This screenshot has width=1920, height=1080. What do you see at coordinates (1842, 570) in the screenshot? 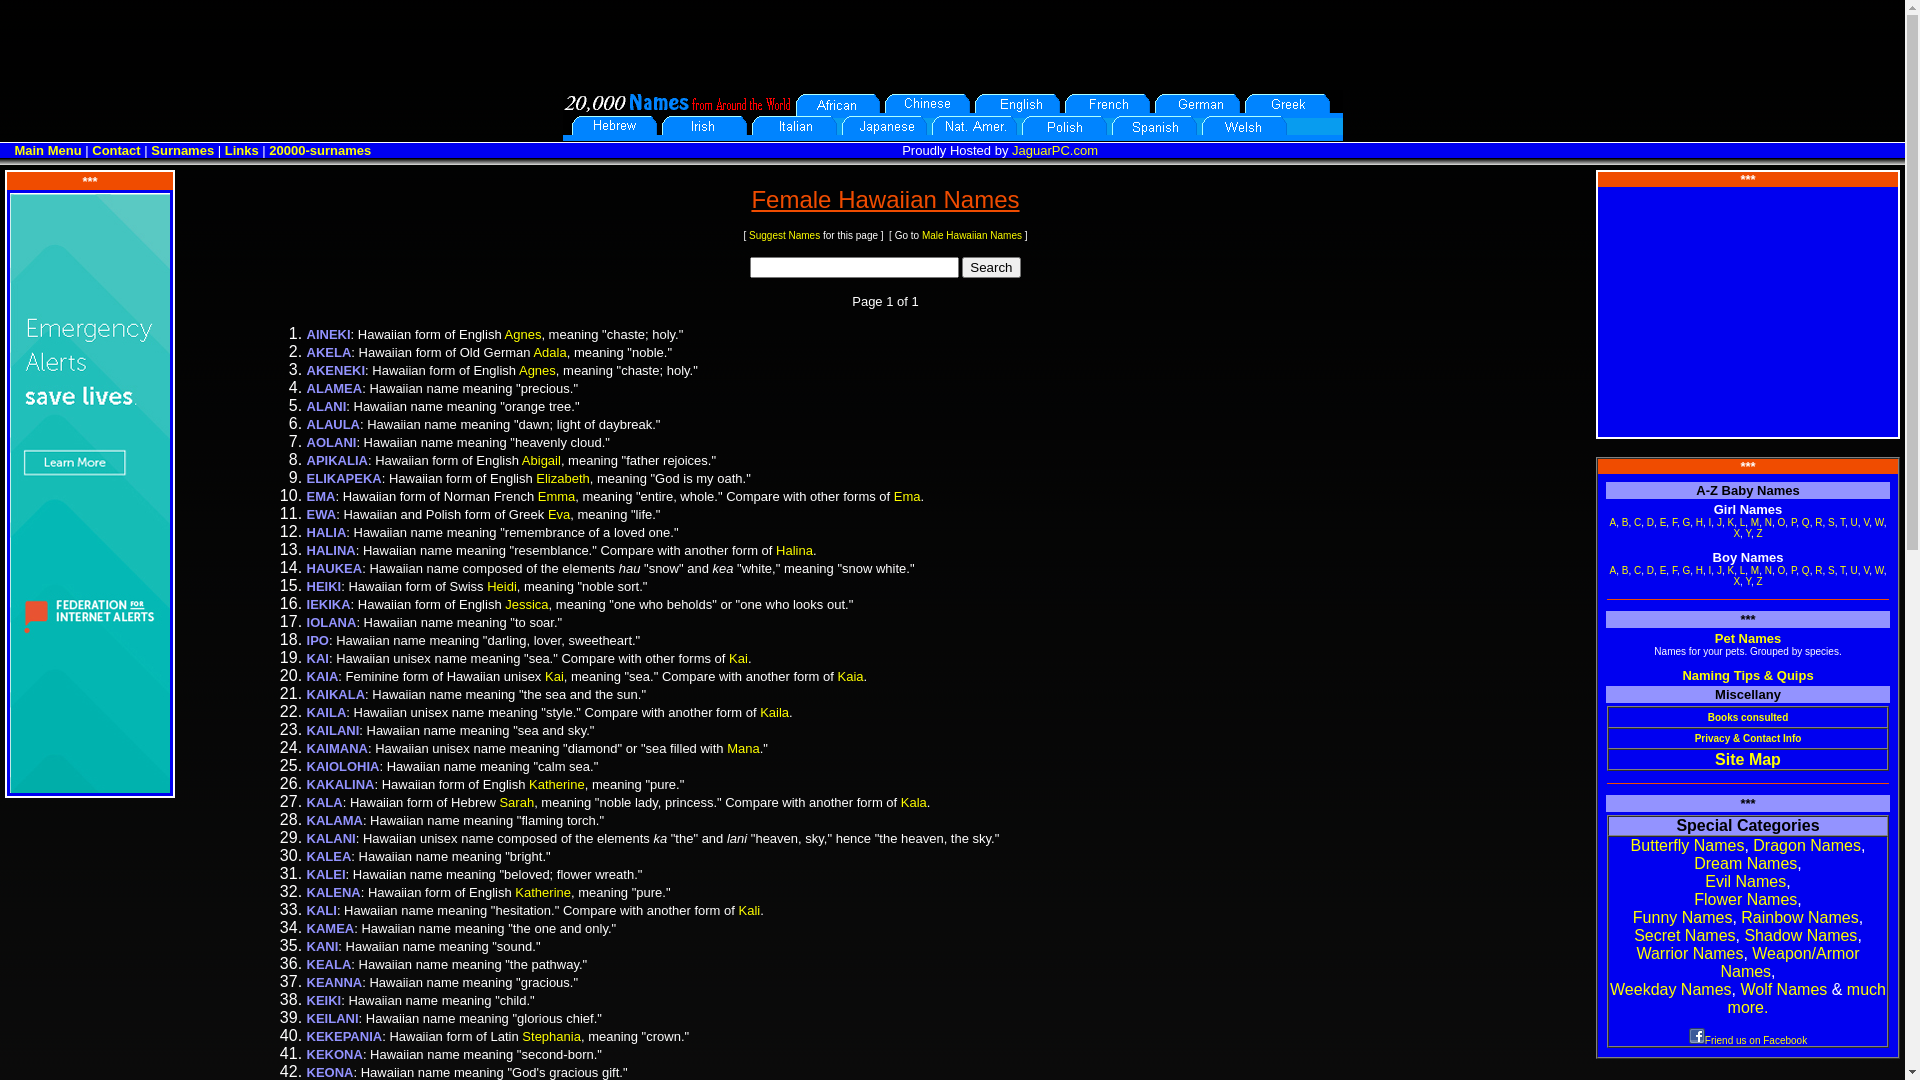
I see `T` at bounding box center [1842, 570].